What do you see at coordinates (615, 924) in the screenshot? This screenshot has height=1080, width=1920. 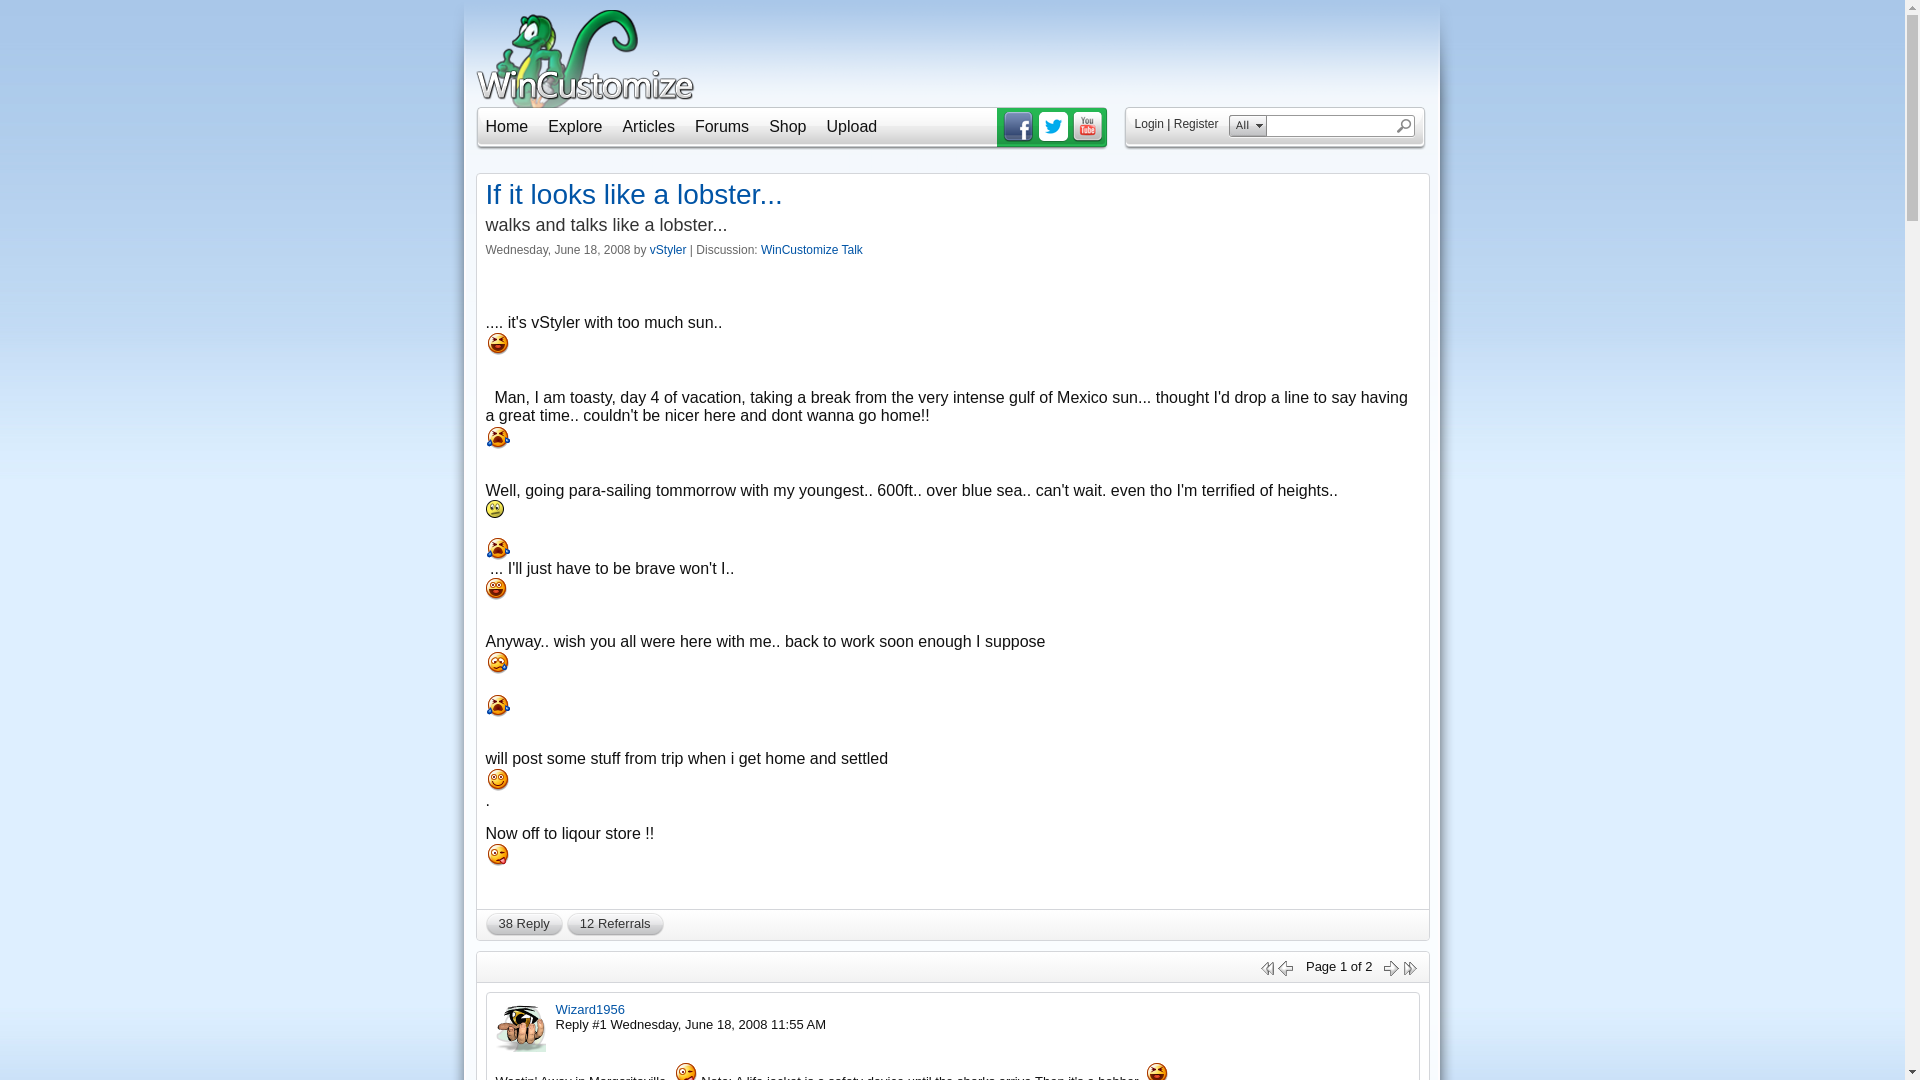 I see `Referrals` at bounding box center [615, 924].